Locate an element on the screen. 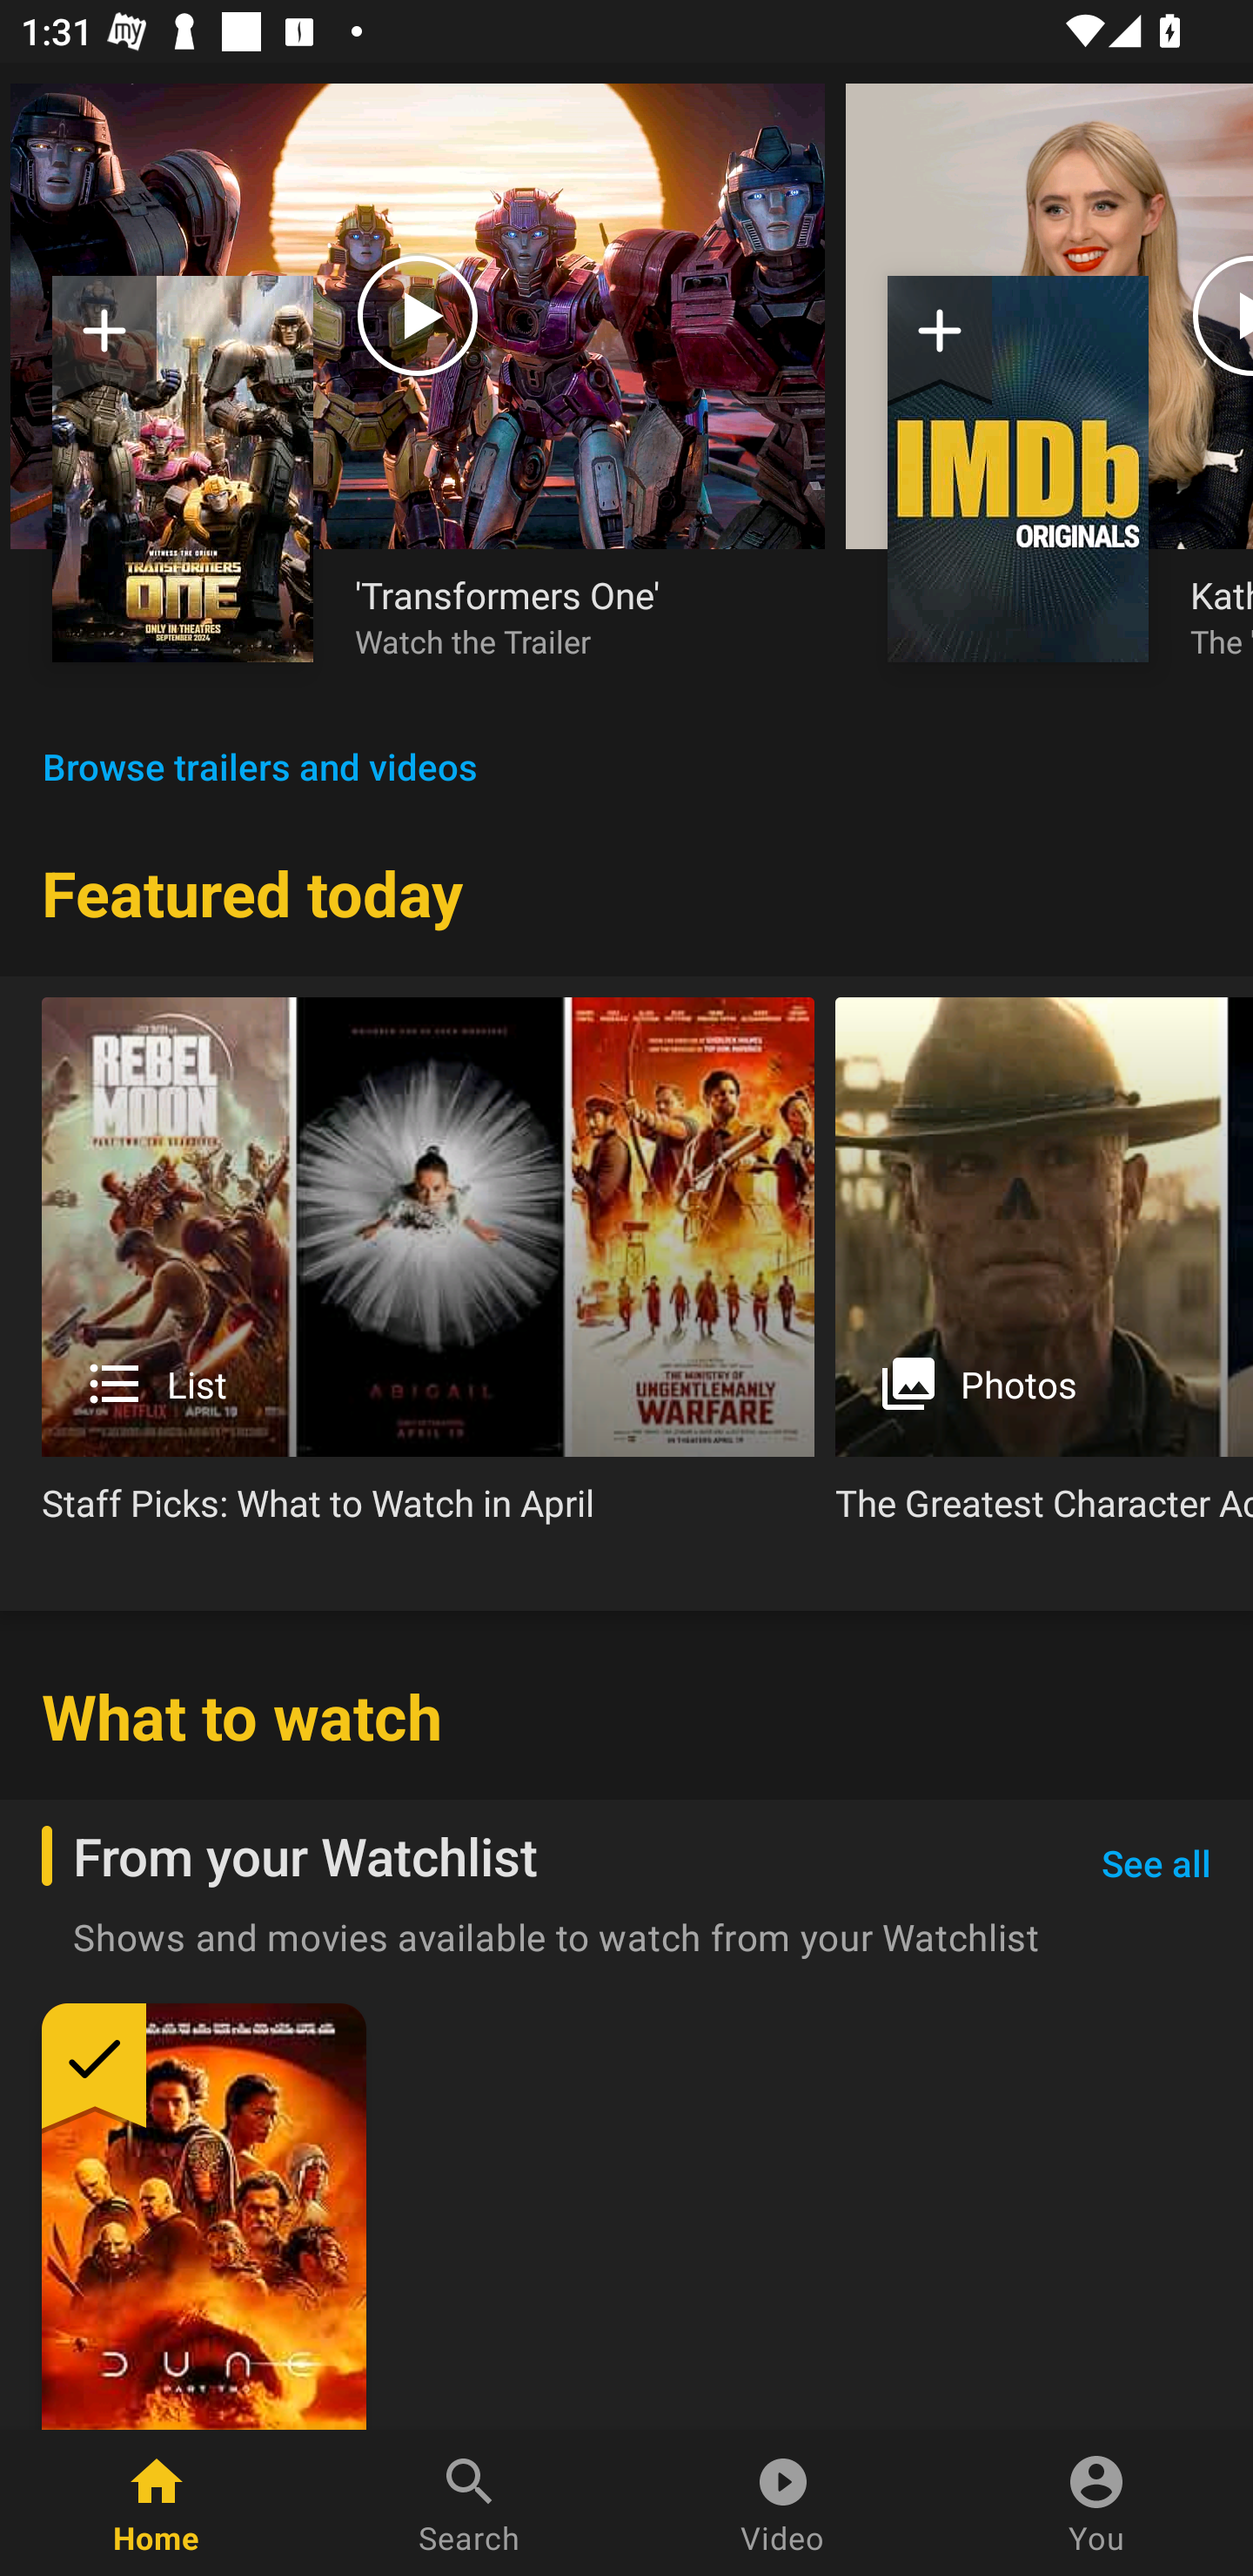 This screenshot has width=1253, height=2576. Not in watchlist is located at coordinates (183, 468).